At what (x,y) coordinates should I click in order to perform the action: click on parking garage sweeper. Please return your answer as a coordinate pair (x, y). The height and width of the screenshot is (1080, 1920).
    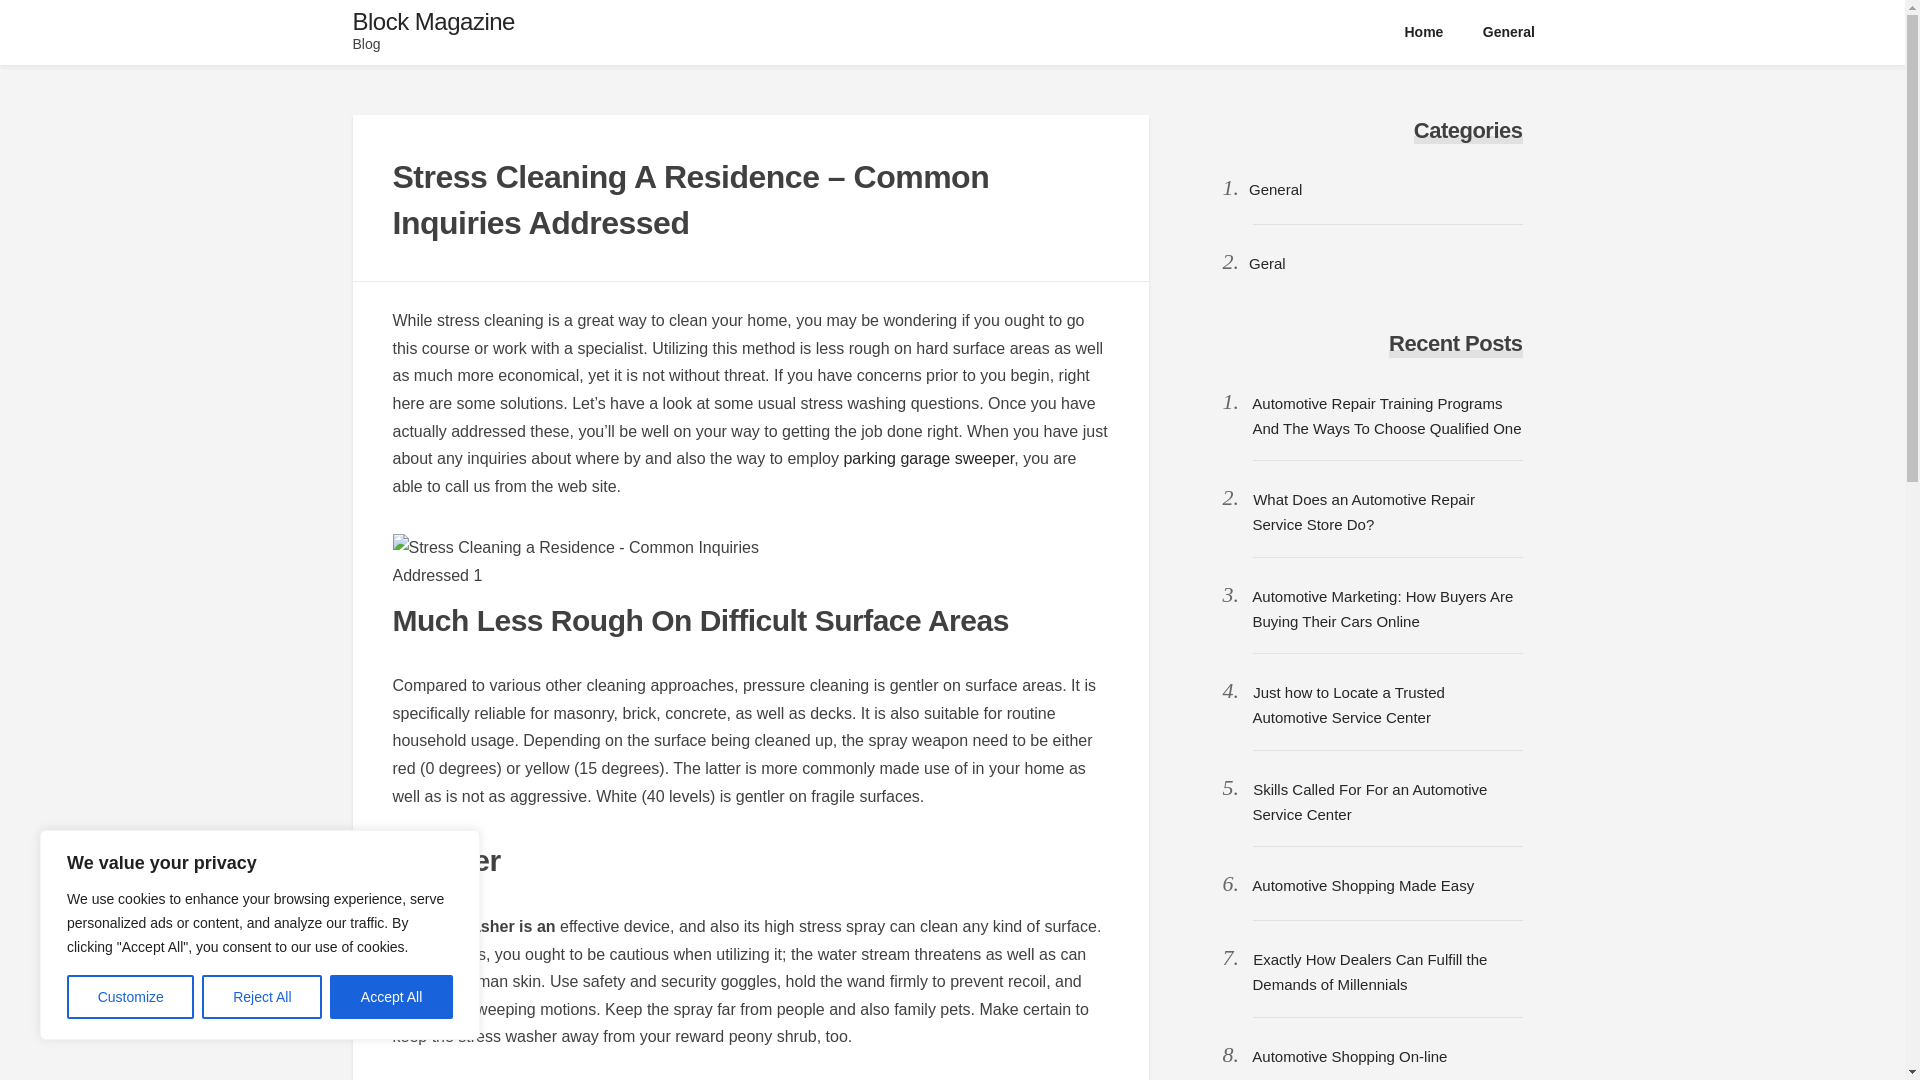
    Looking at the image, I should click on (928, 458).